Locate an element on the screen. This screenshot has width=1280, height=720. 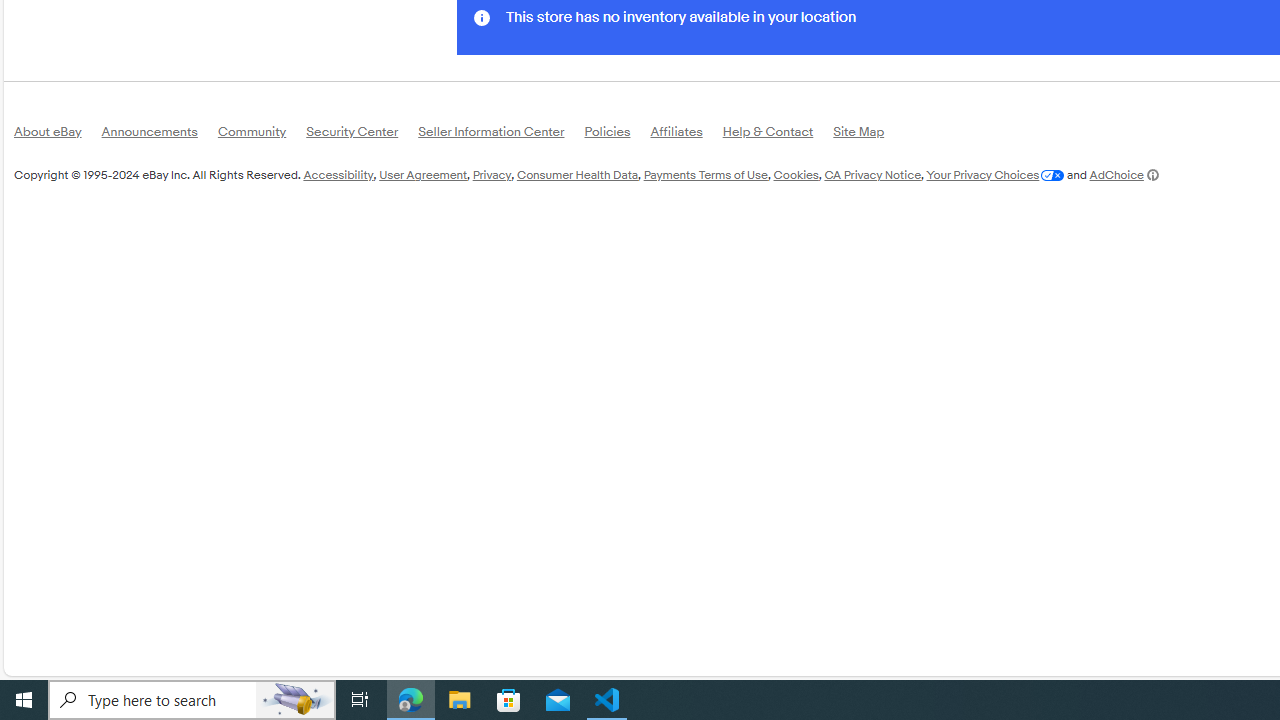
Community is located at coordinates (262, 134).